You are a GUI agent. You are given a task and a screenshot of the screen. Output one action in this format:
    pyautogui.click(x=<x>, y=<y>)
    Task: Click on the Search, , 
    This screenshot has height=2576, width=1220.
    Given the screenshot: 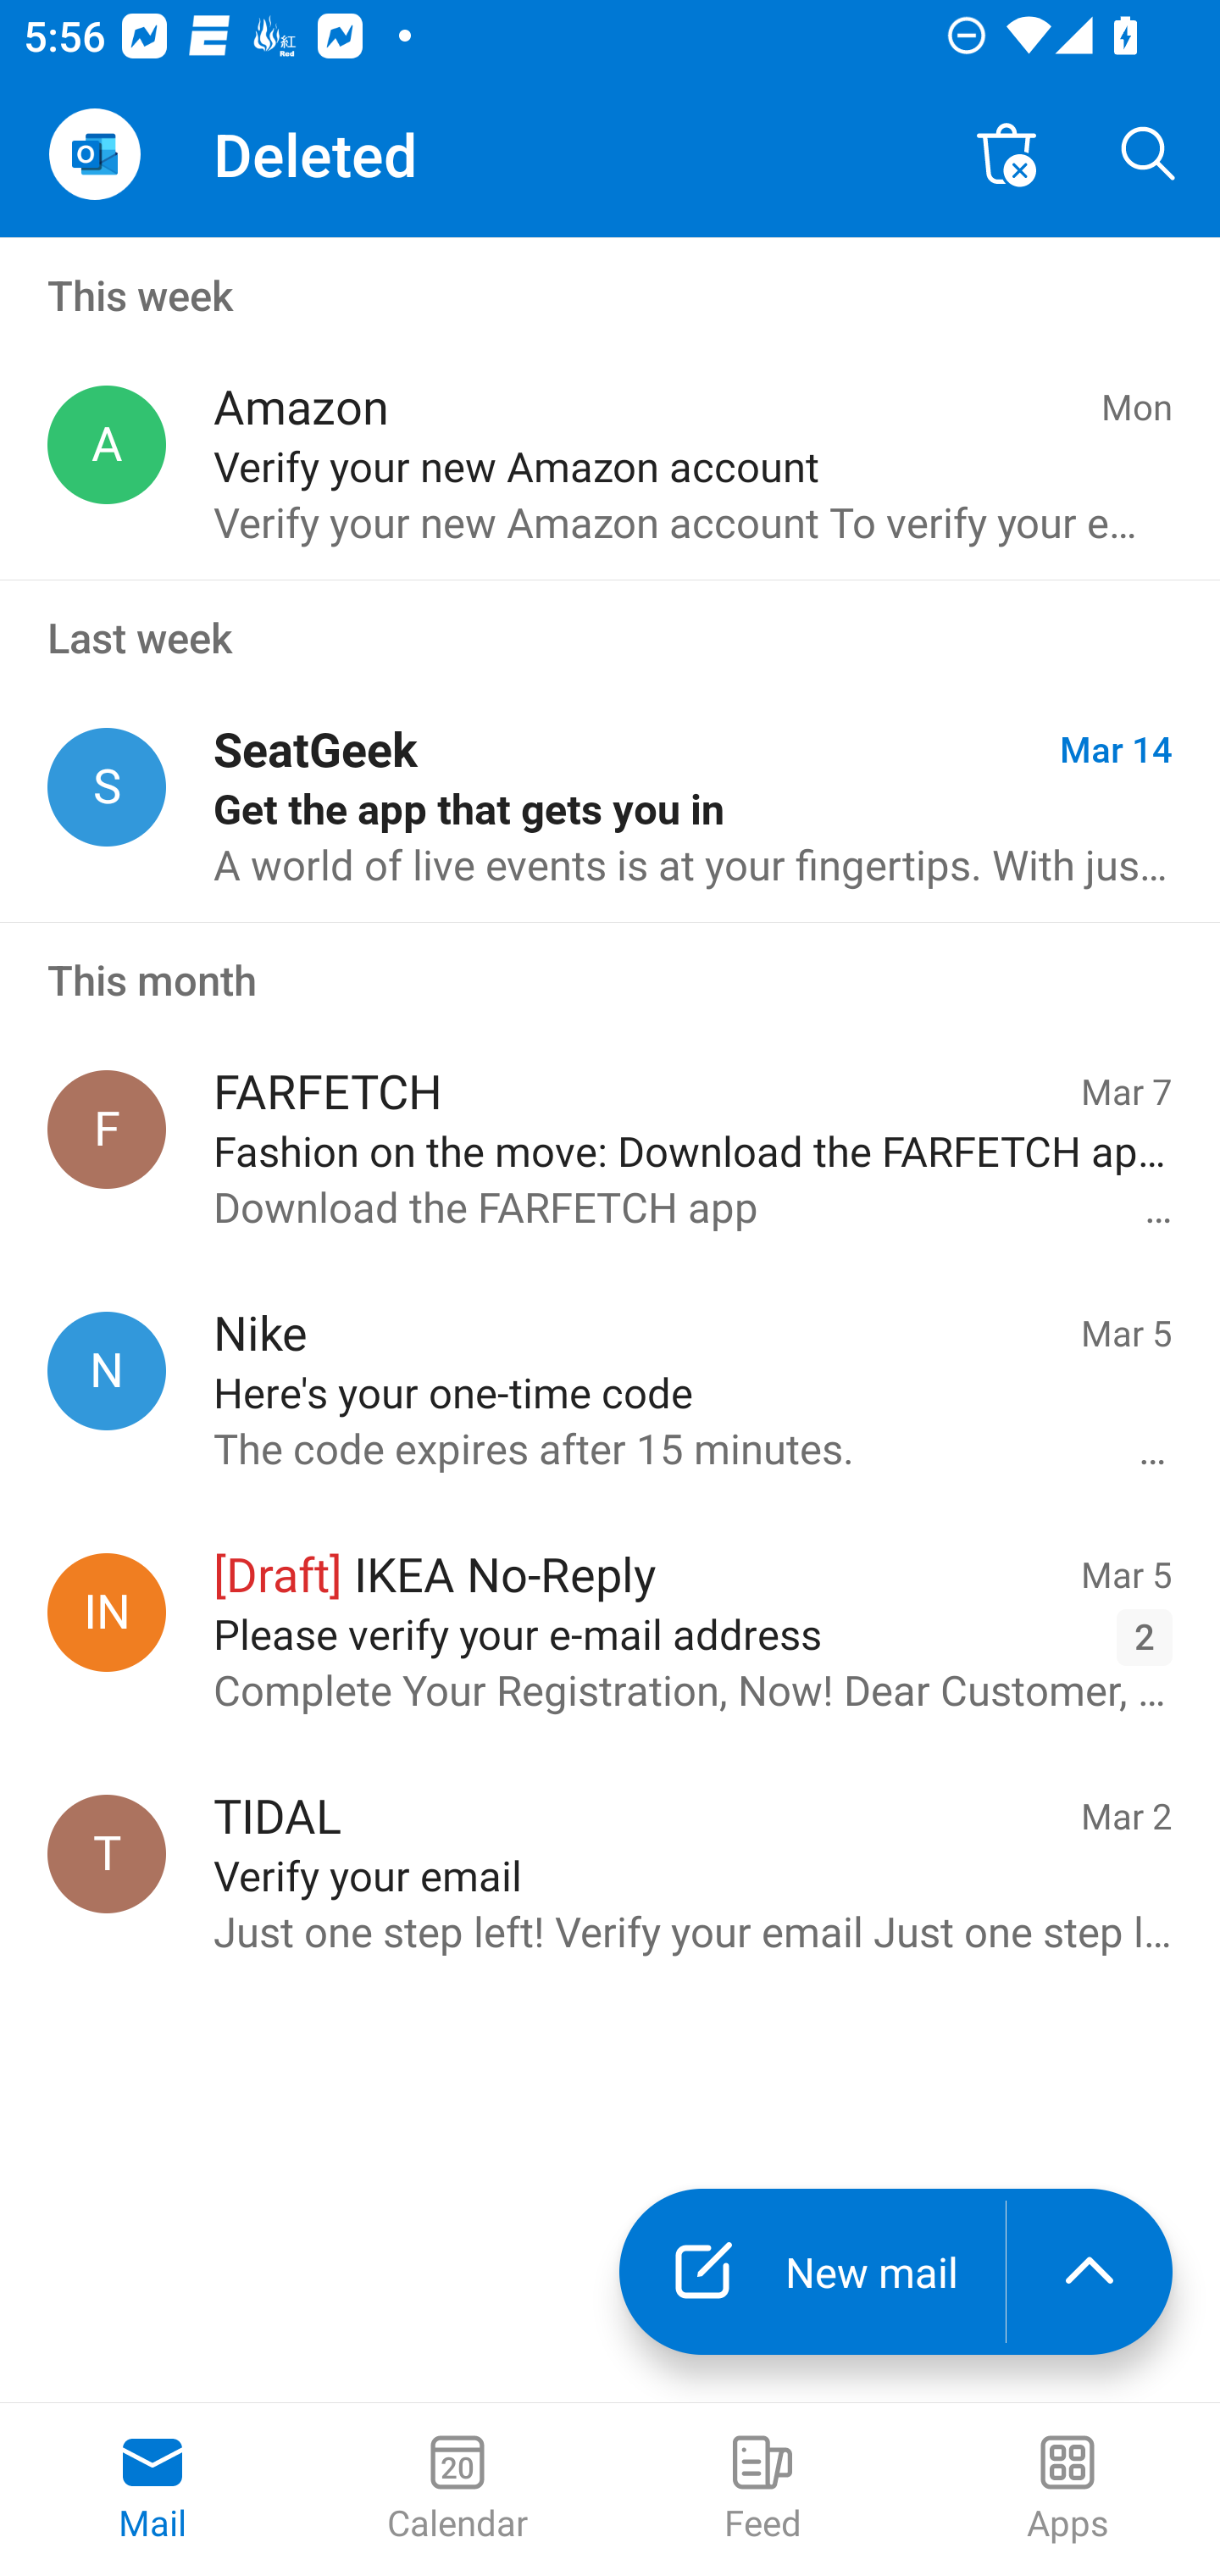 What is the action you would take?
    pyautogui.click(x=1149, y=154)
    